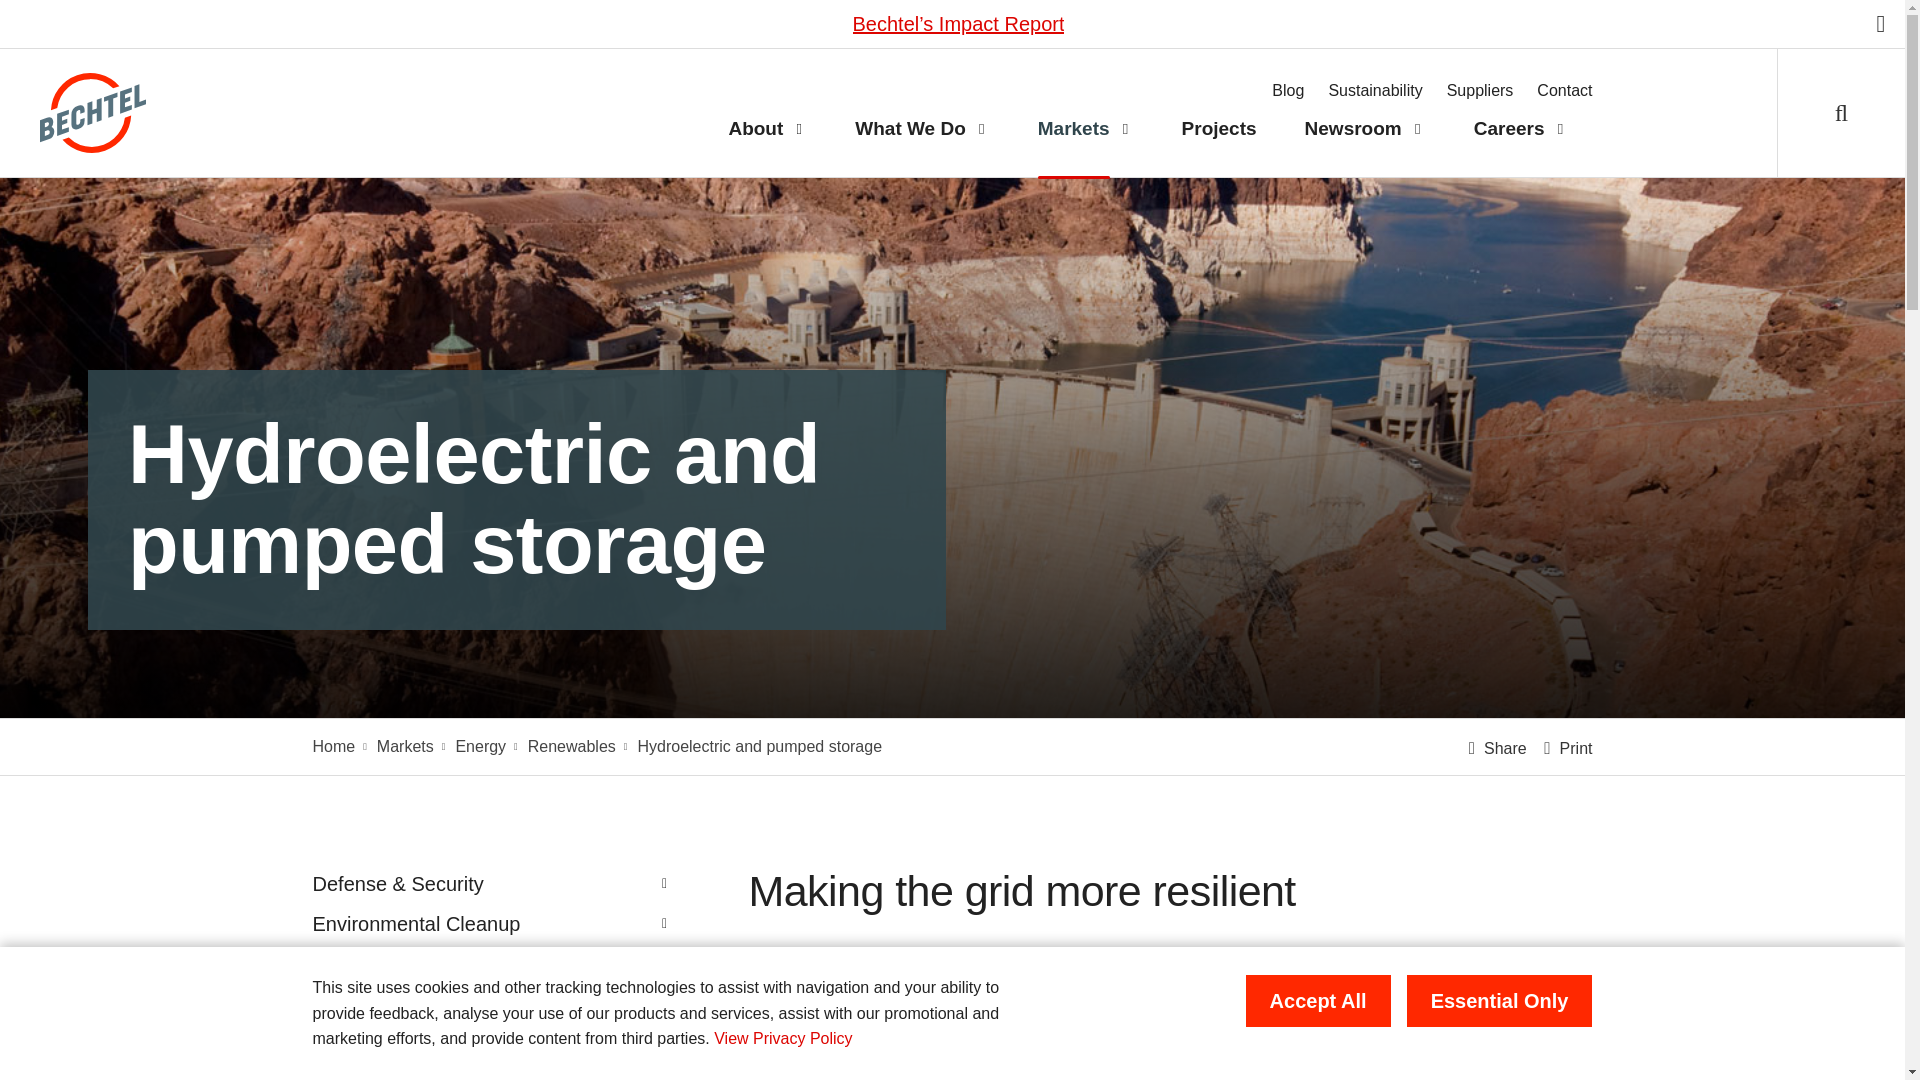 This screenshot has width=1920, height=1080. What do you see at coordinates (1061, 129) in the screenshot?
I see `Markets` at bounding box center [1061, 129].